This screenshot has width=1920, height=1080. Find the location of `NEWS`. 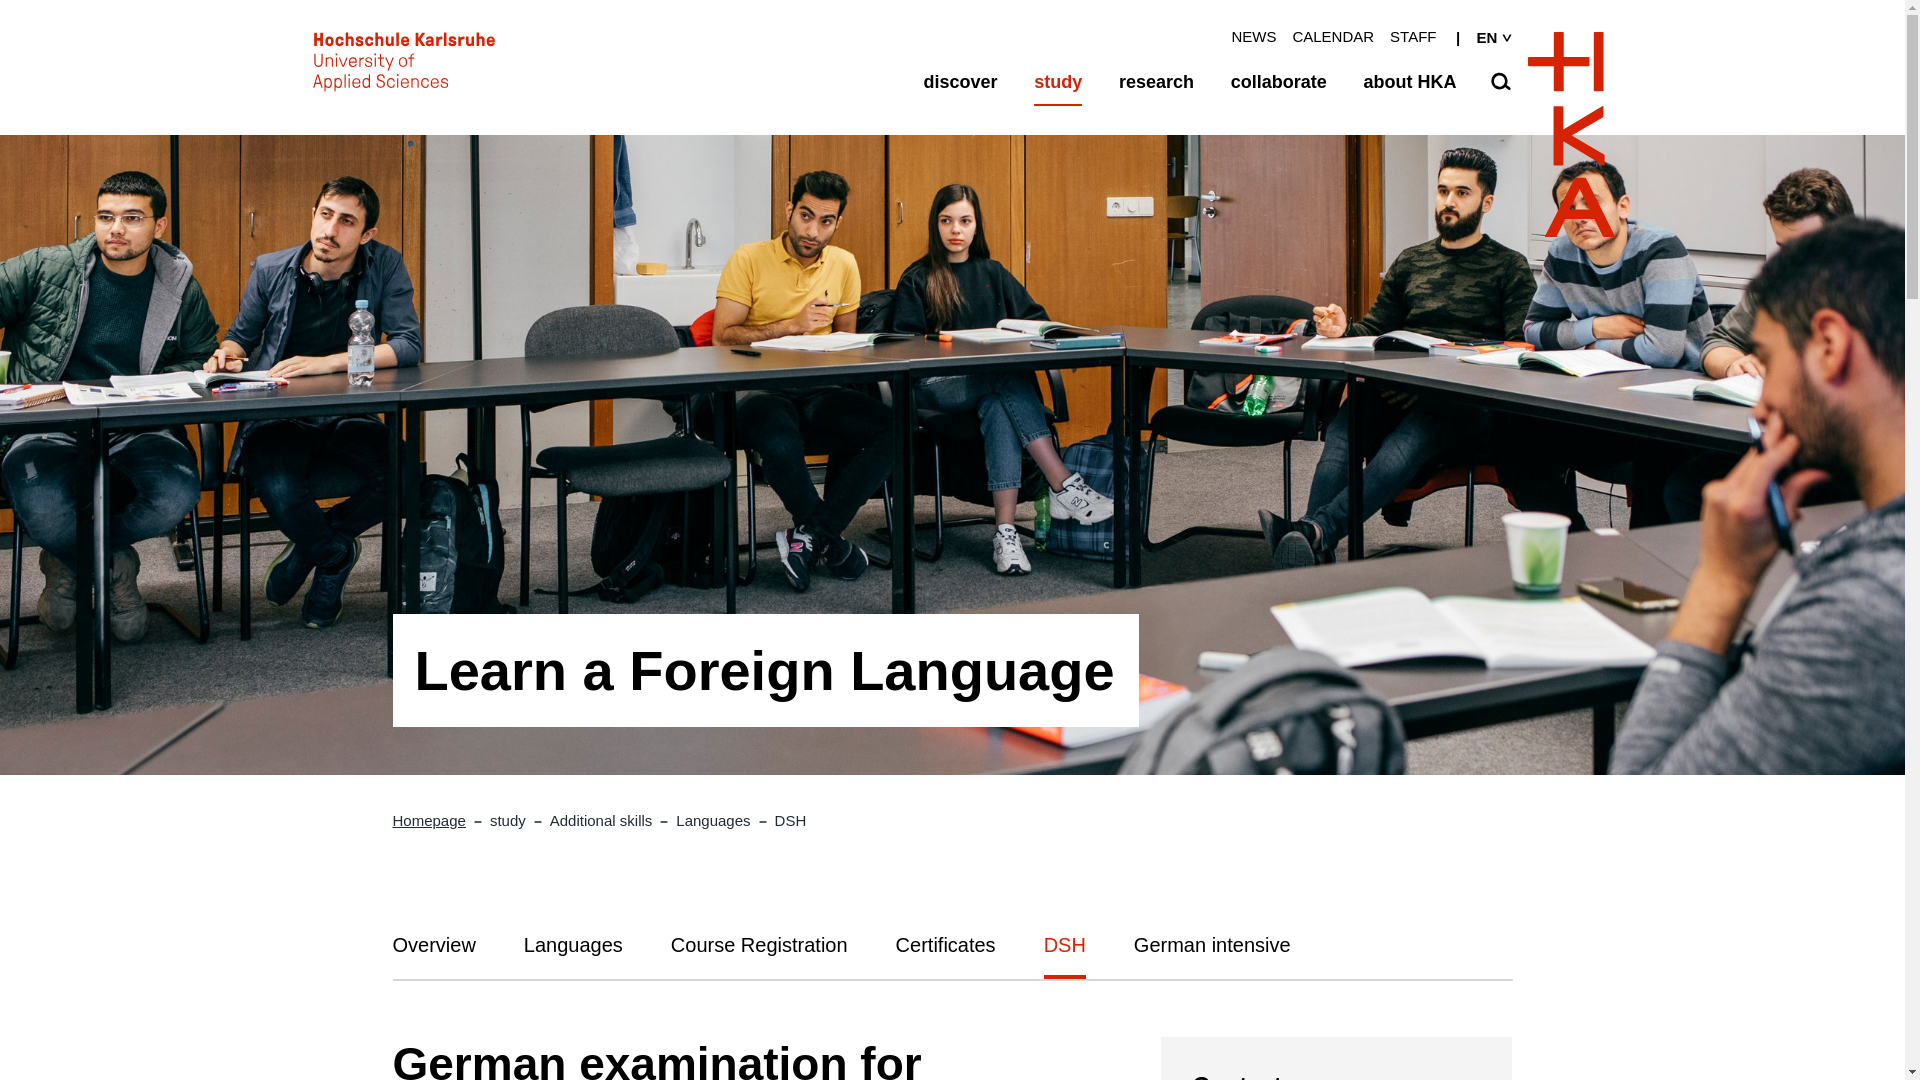

NEWS is located at coordinates (1253, 36).